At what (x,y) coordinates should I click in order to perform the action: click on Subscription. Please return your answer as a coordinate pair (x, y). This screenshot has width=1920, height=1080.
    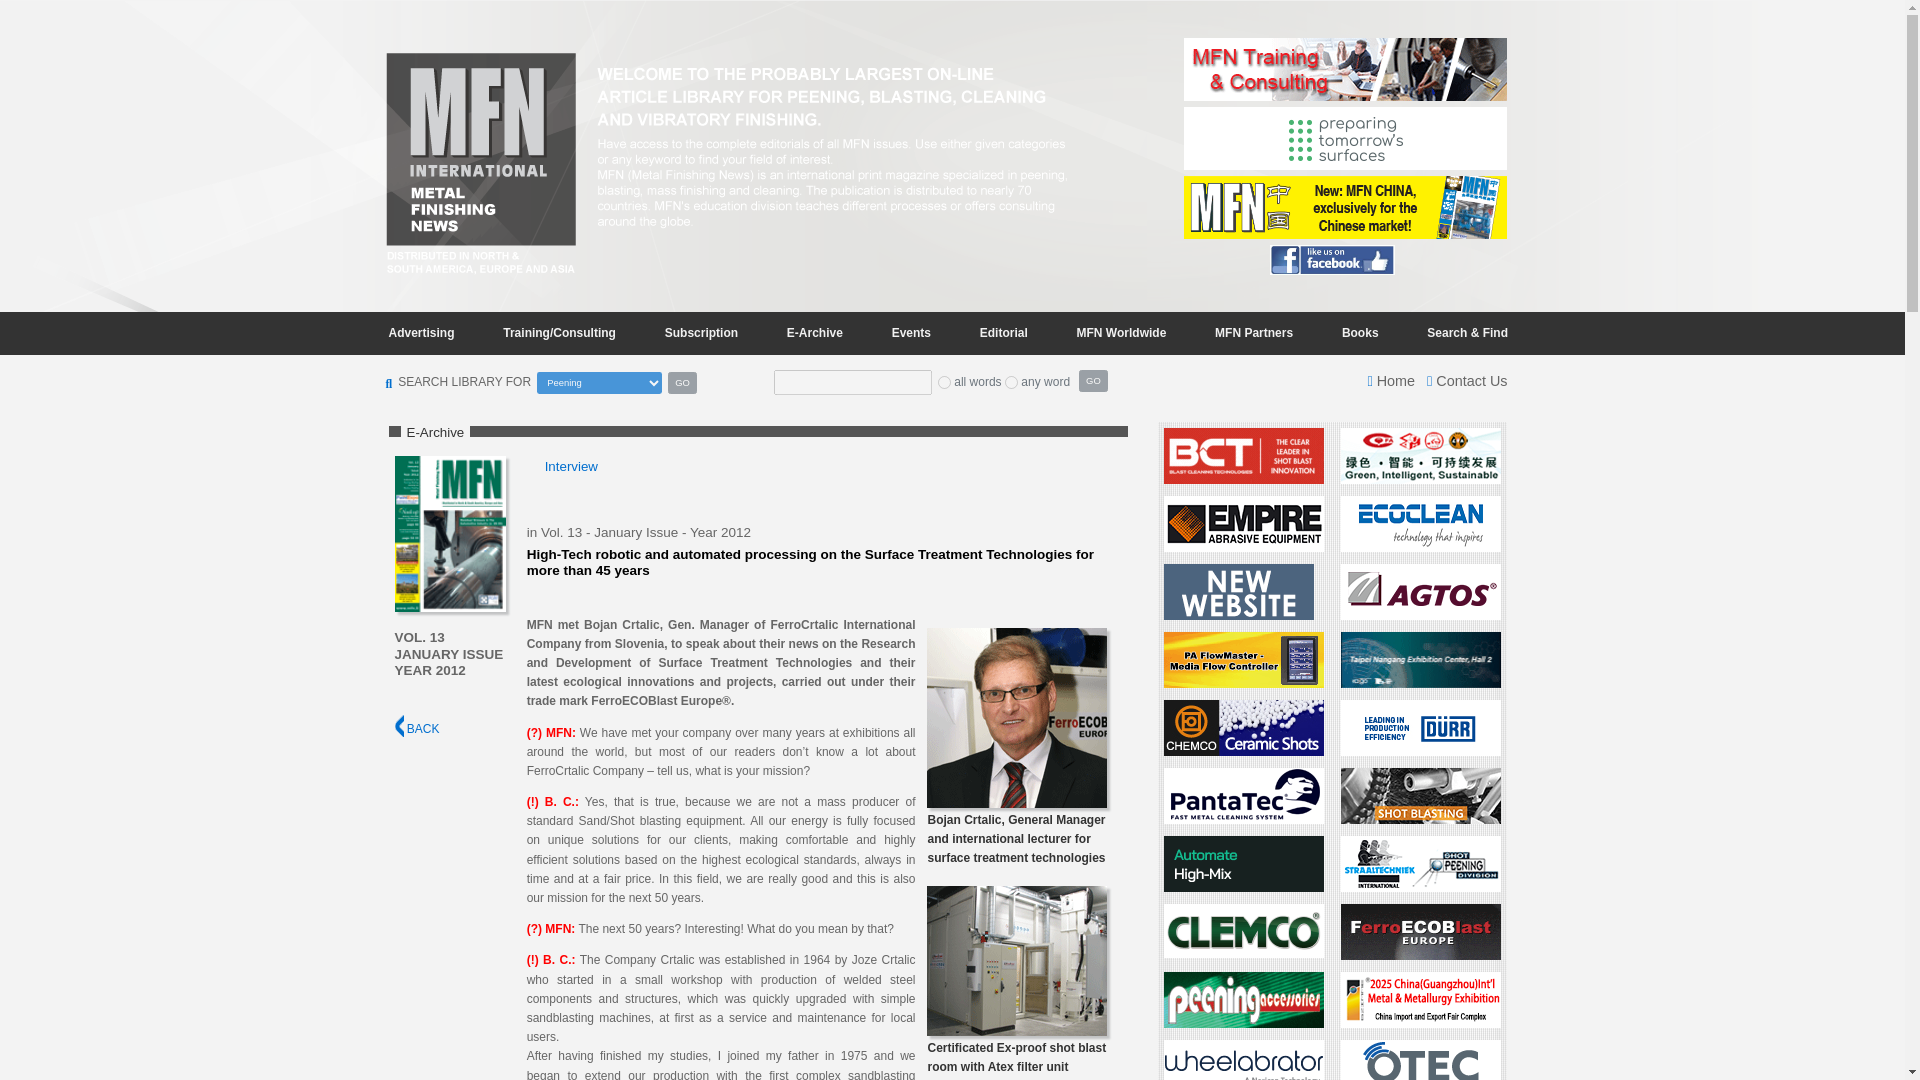
    Looking at the image, I should click on (701, 332).